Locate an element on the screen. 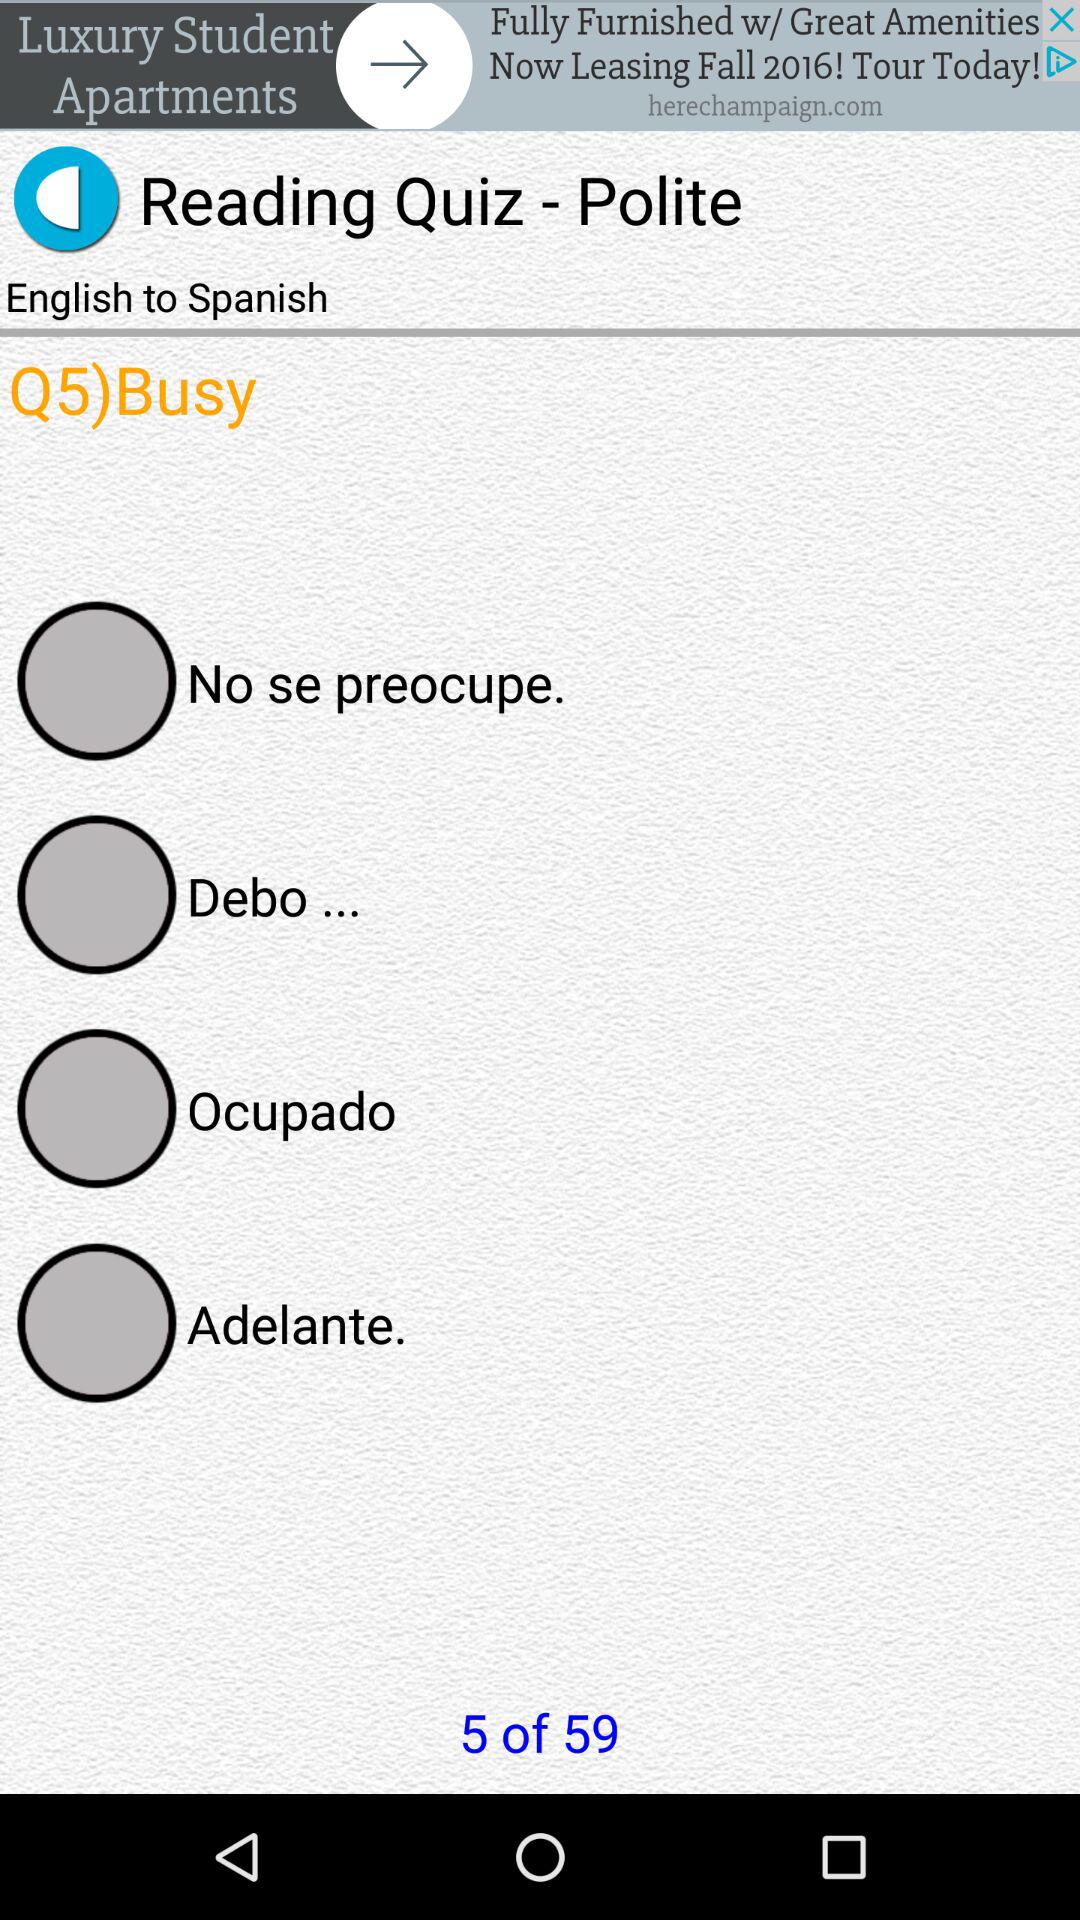 Image resolution: width=1080 pixels, height=1920 pixels. select button is located at coordinates (97, 681).